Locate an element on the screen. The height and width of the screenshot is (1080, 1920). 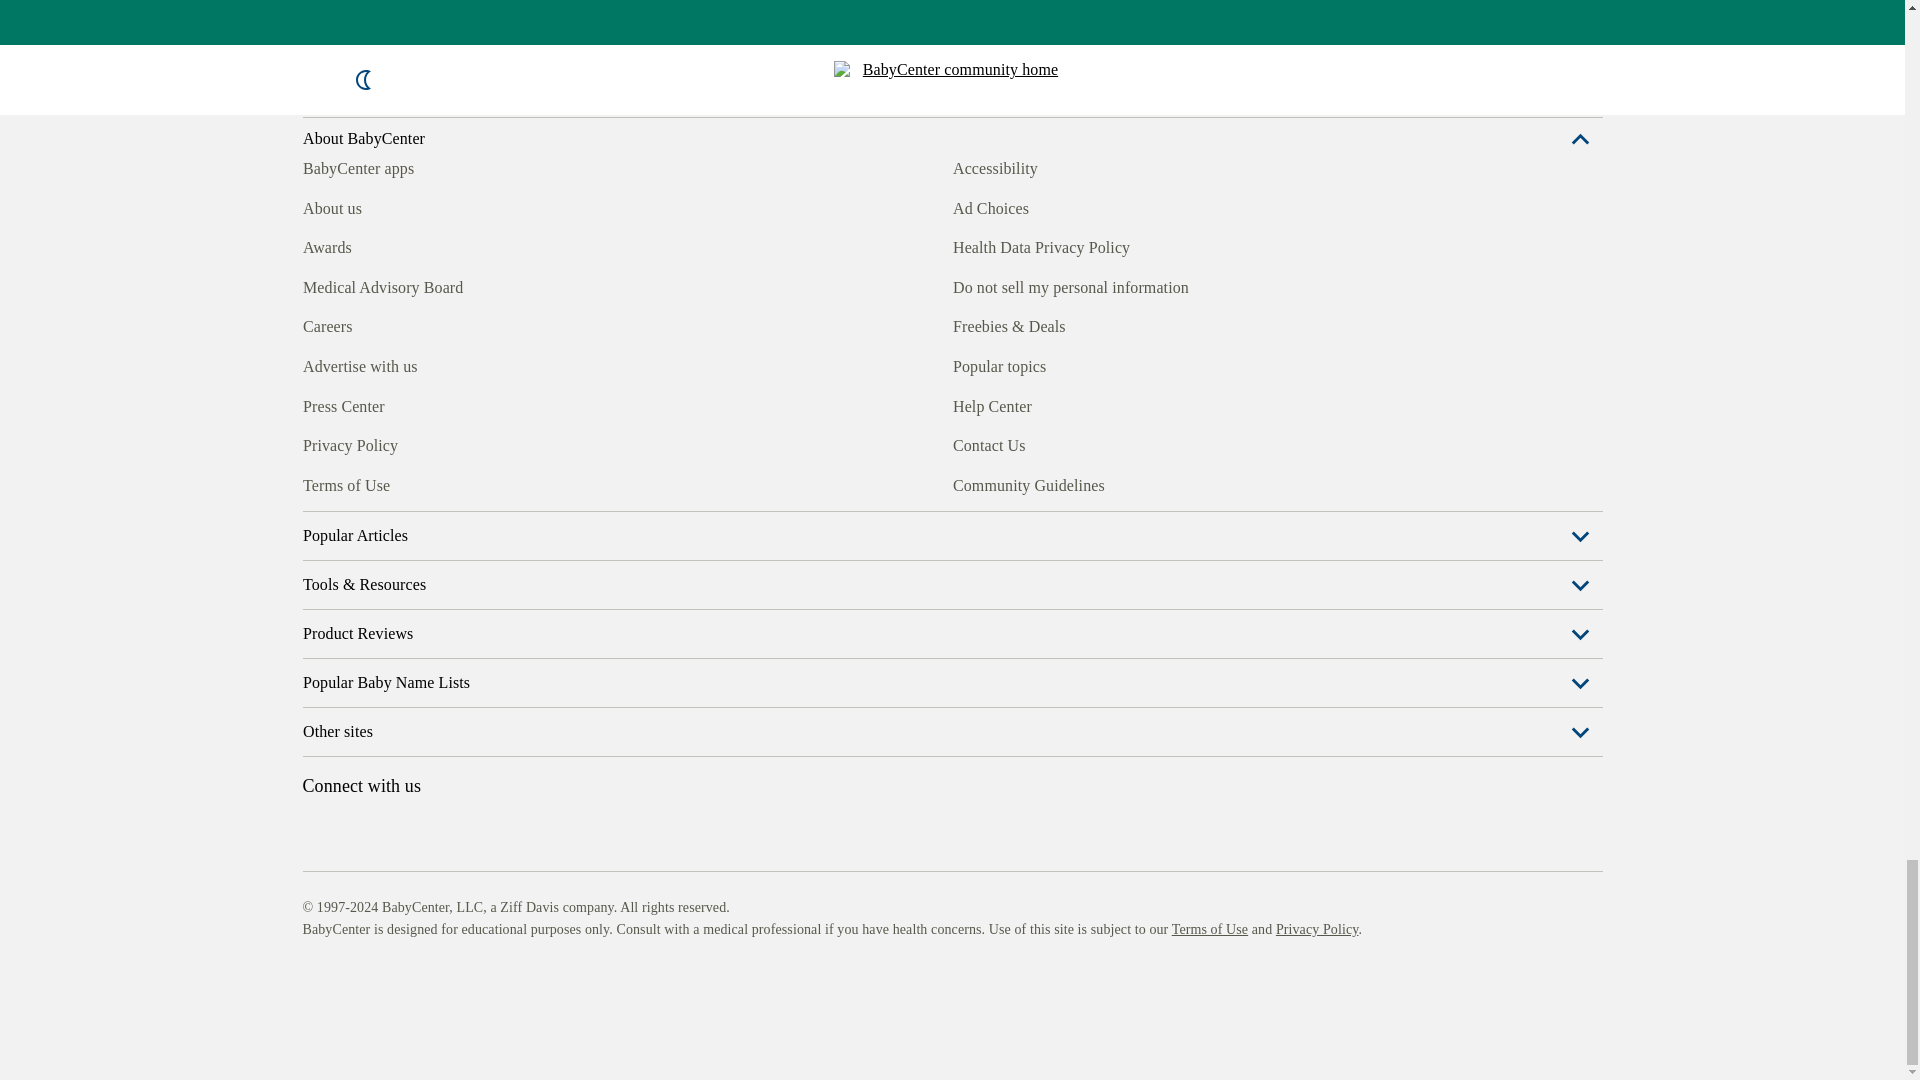
BabyCenter Instagram feed is located at coordinates (362, 589).